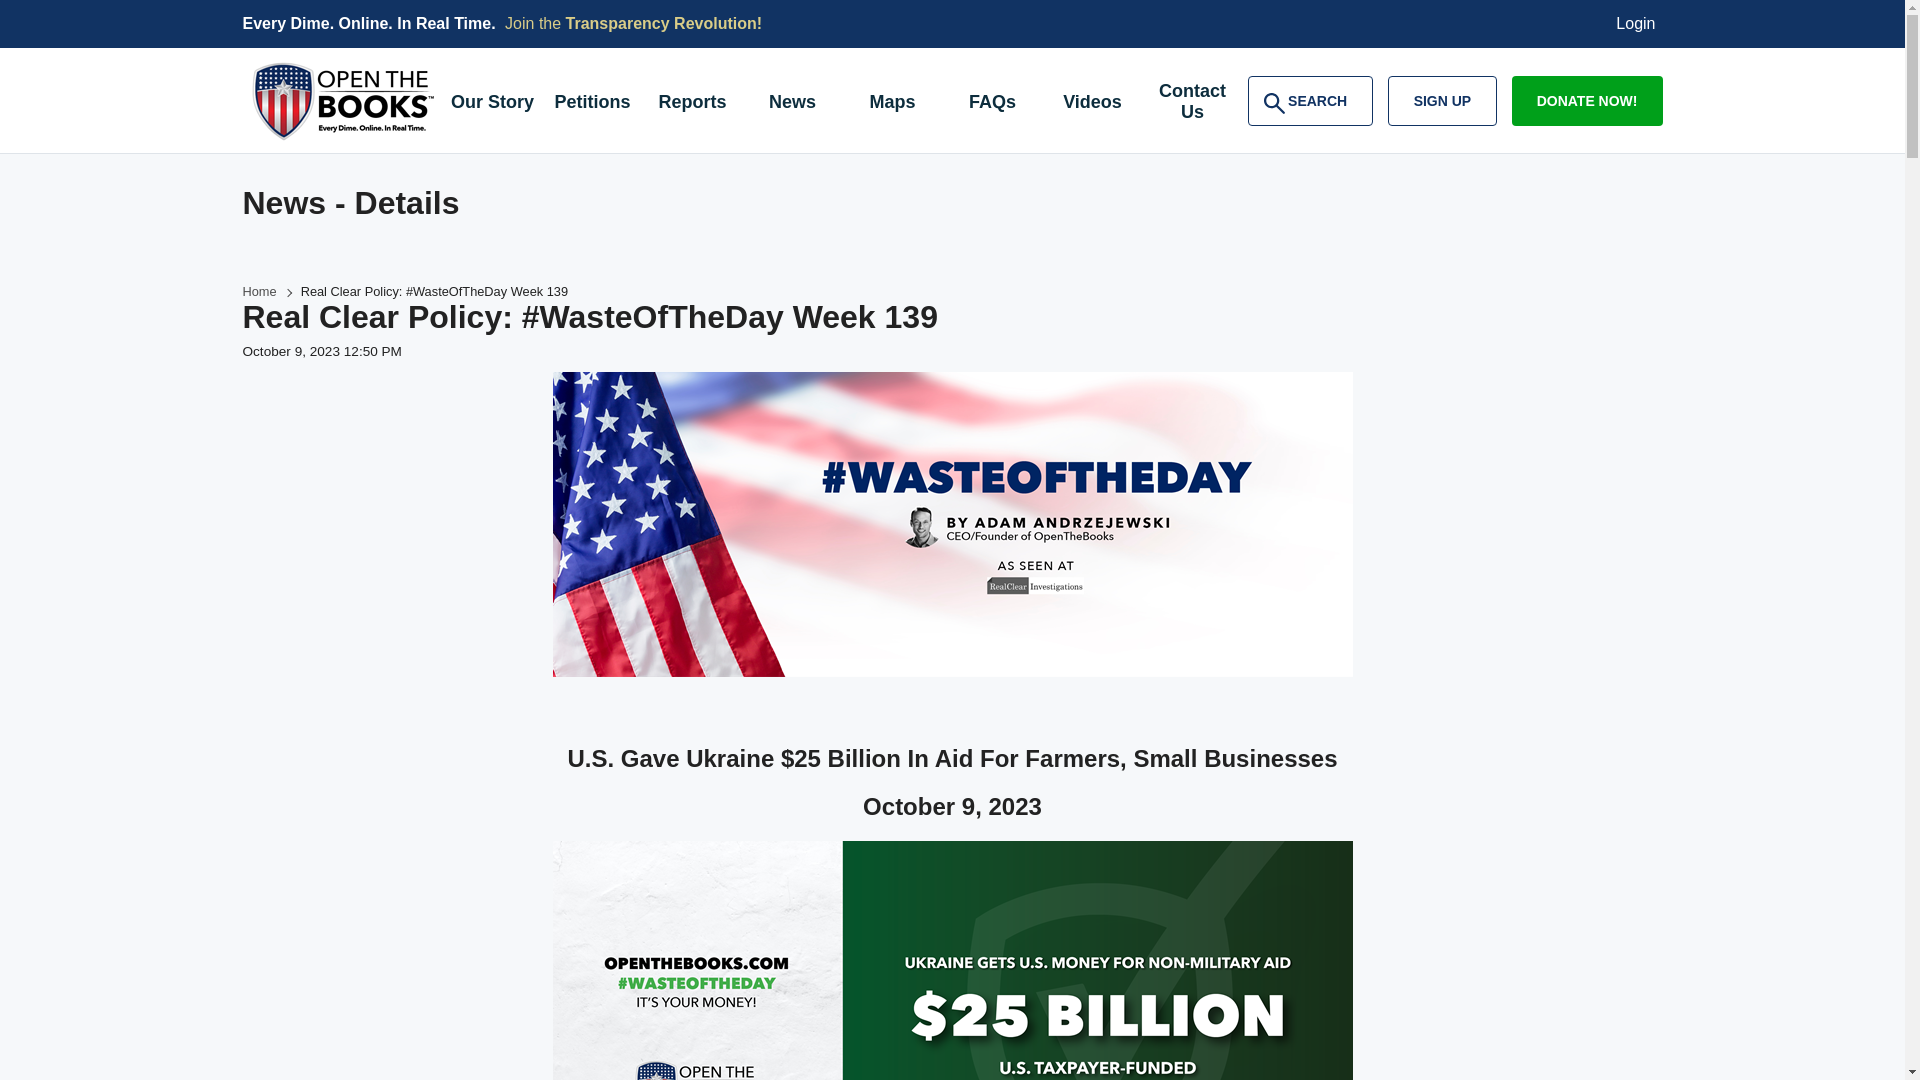 Image resolution: width=1920 pixels, height=1080 pixels. Describe the element at coordinates (258, 292) in the screenshot. I see `SIGN UP` at that location.